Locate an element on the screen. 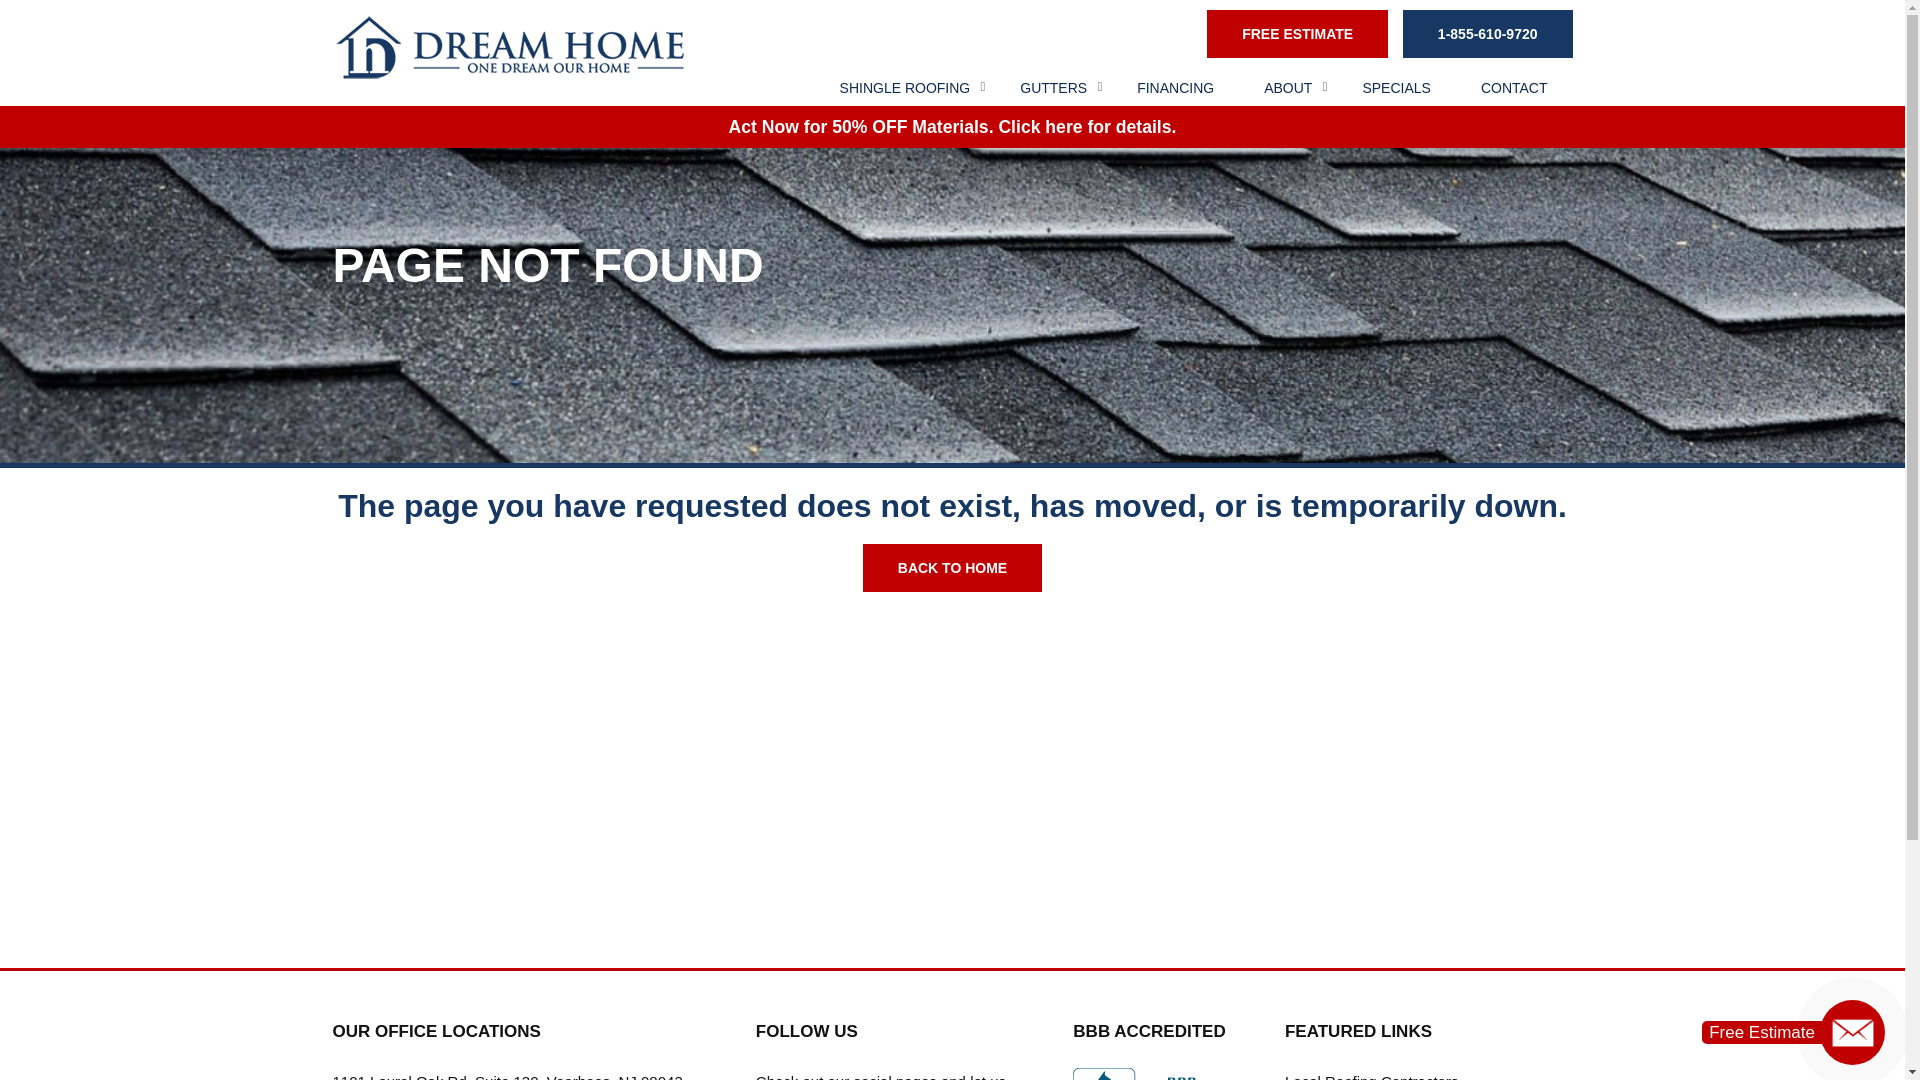 The image size is (1920, 1080). ABOUT is located at coordinates (1287, 88).